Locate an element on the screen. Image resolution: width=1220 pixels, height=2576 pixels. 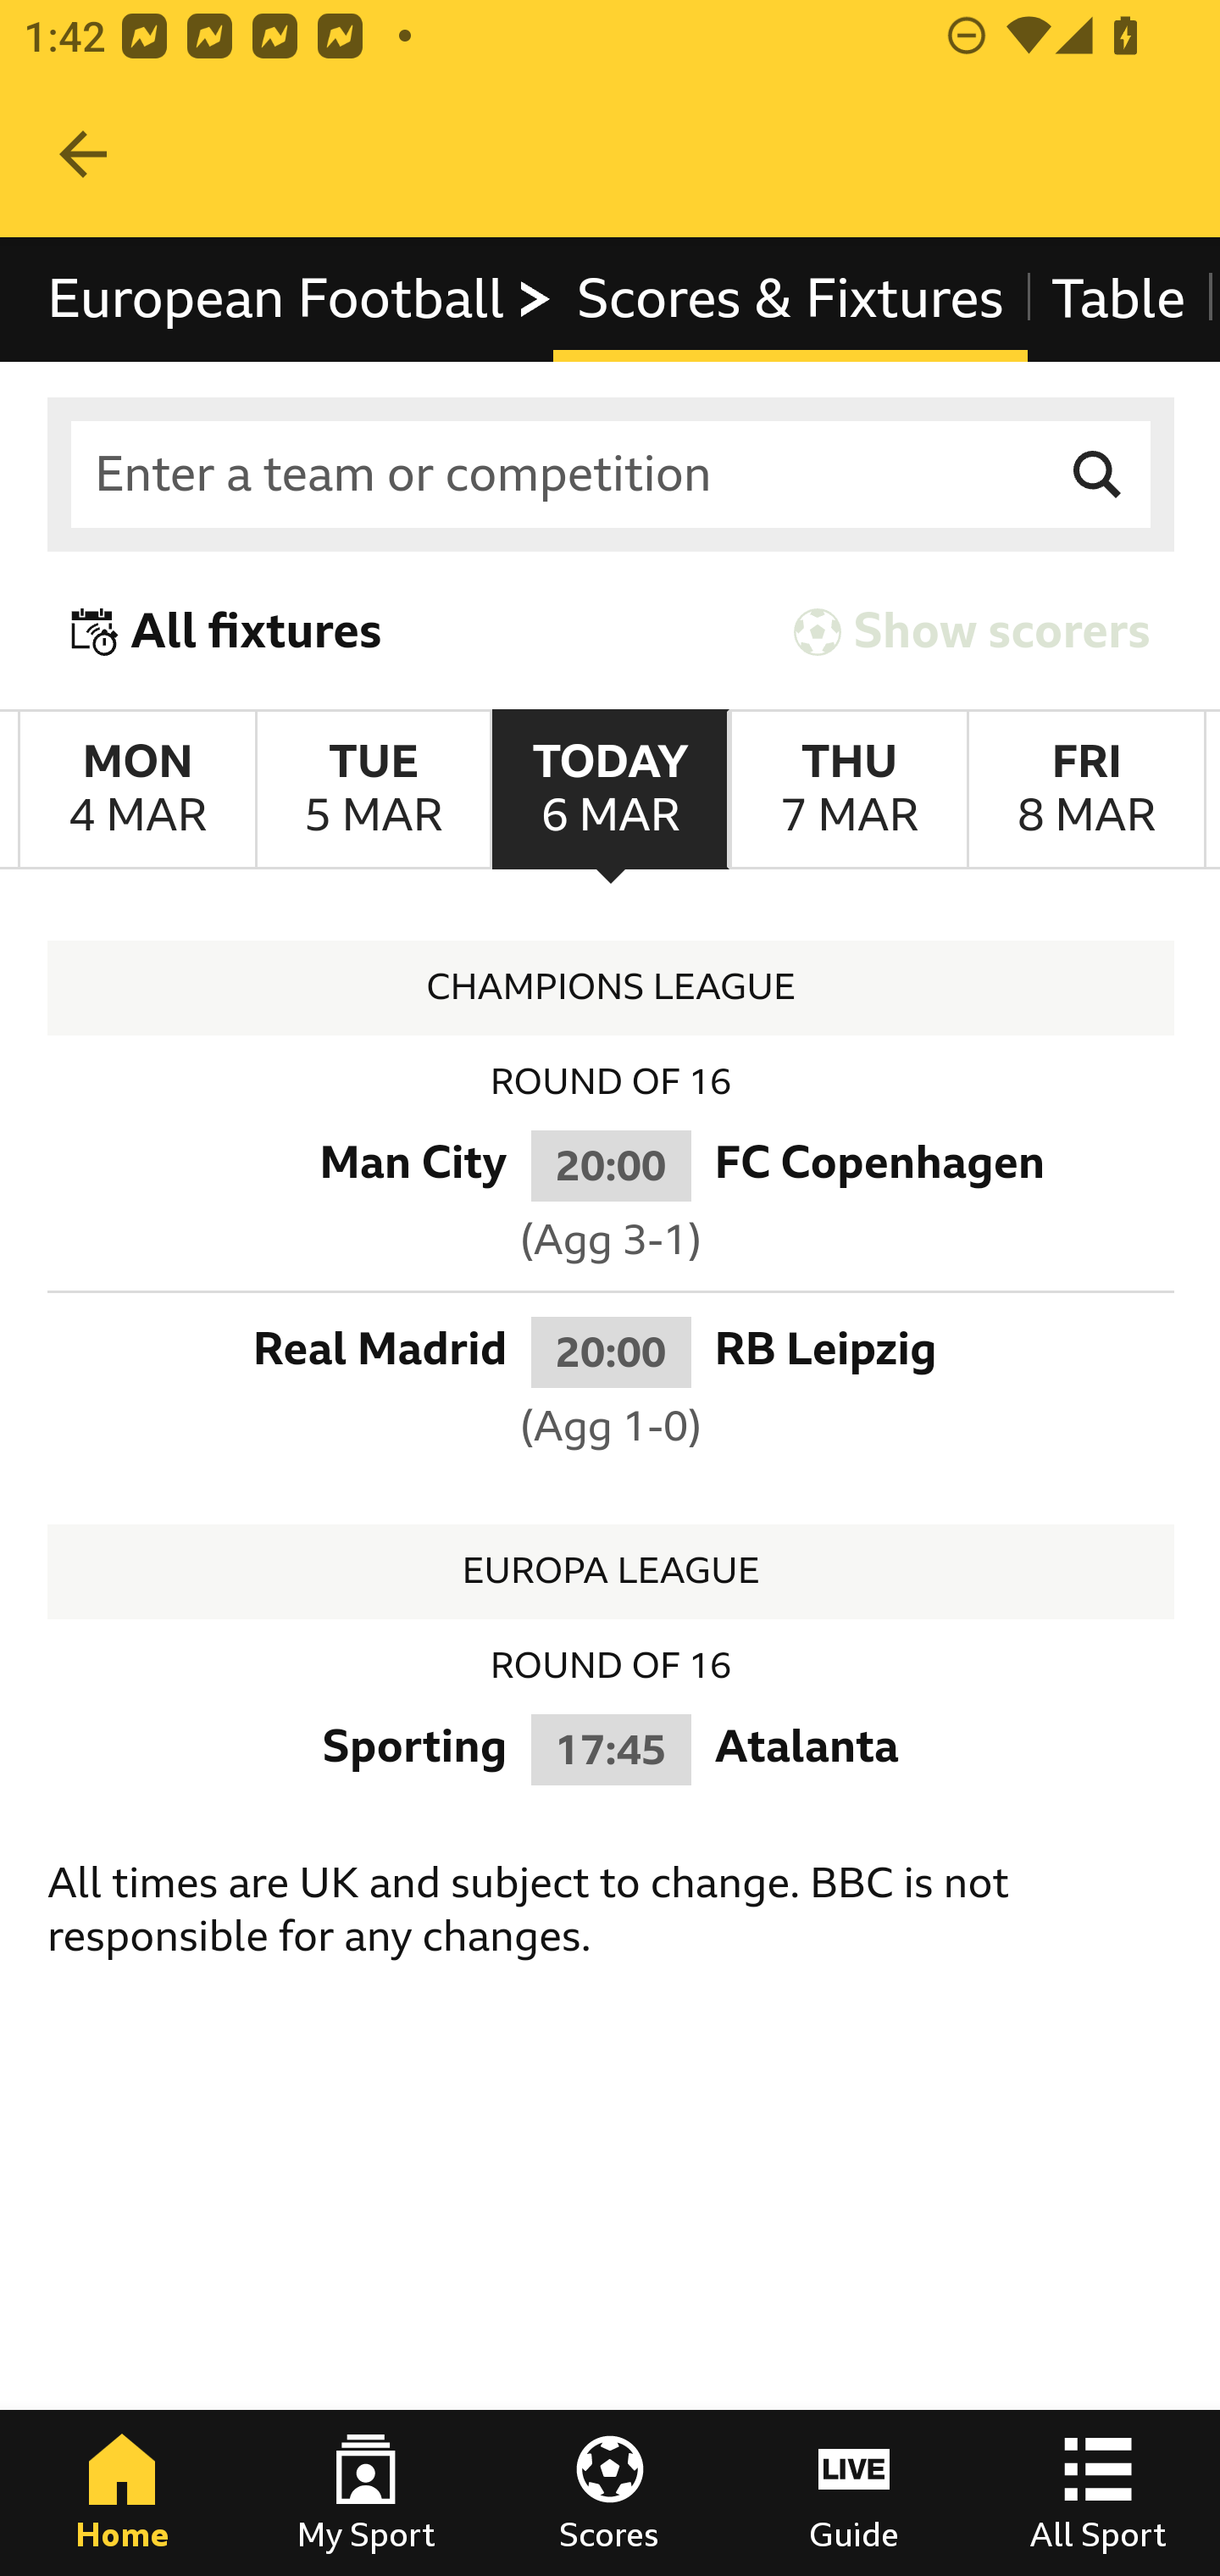
TuesdayMarch 5th Tuesday March 5th is located at coordinates (373, 790).